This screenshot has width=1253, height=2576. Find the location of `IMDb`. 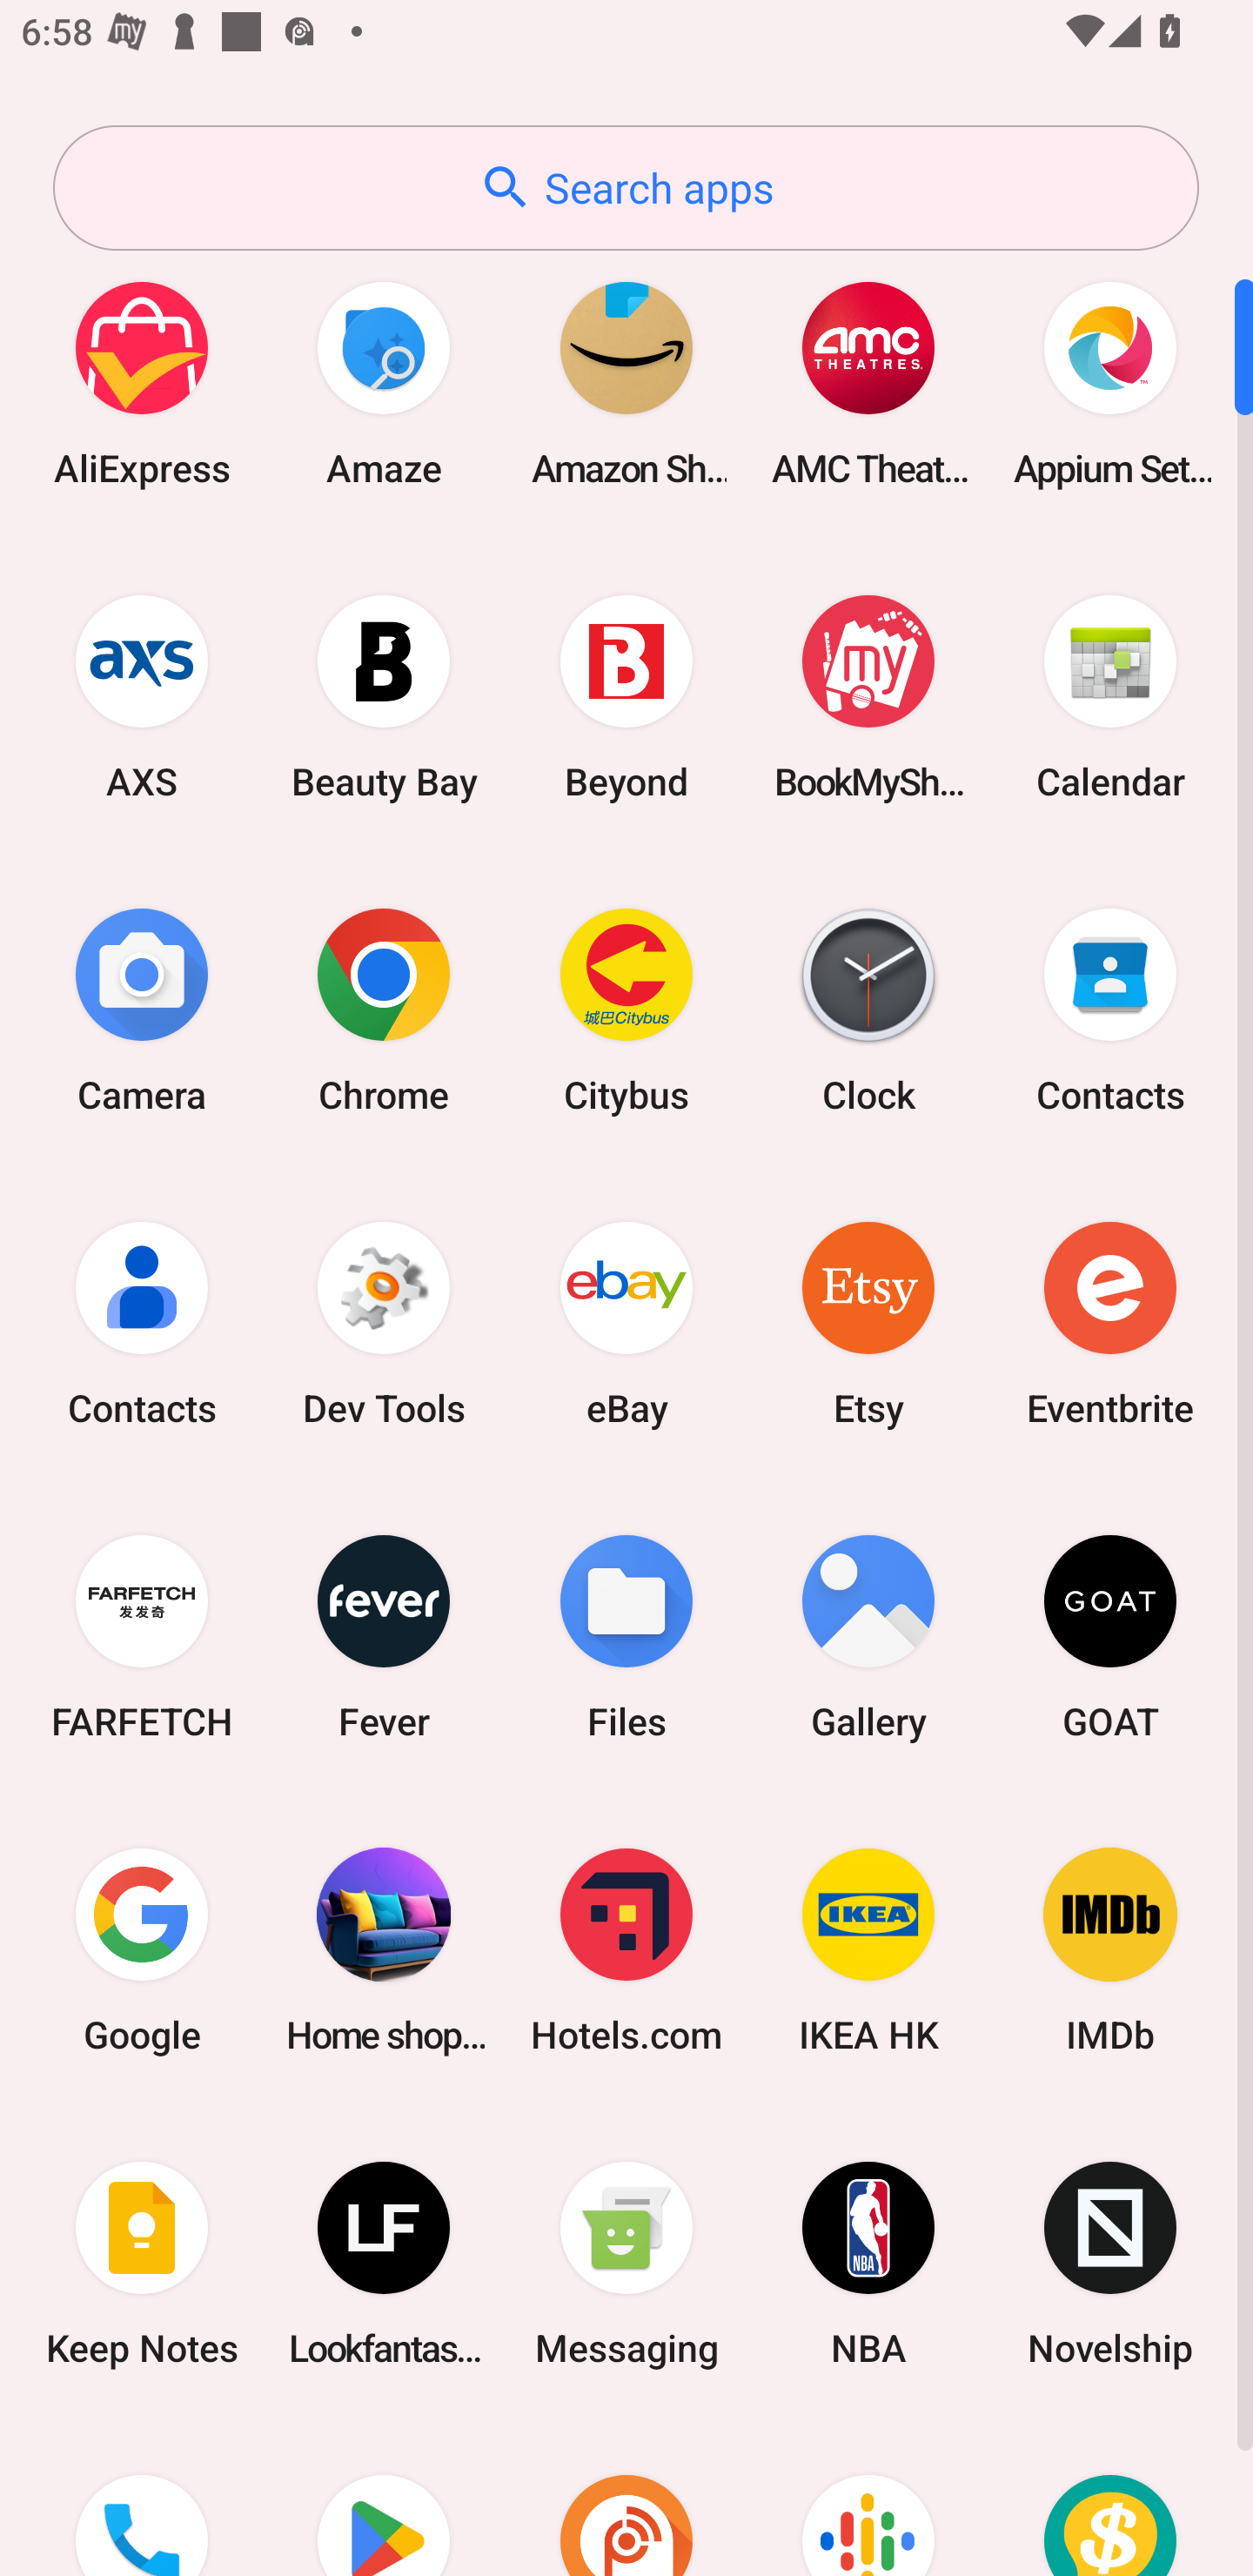

IMDb is located at coordinates (1110, 1949).